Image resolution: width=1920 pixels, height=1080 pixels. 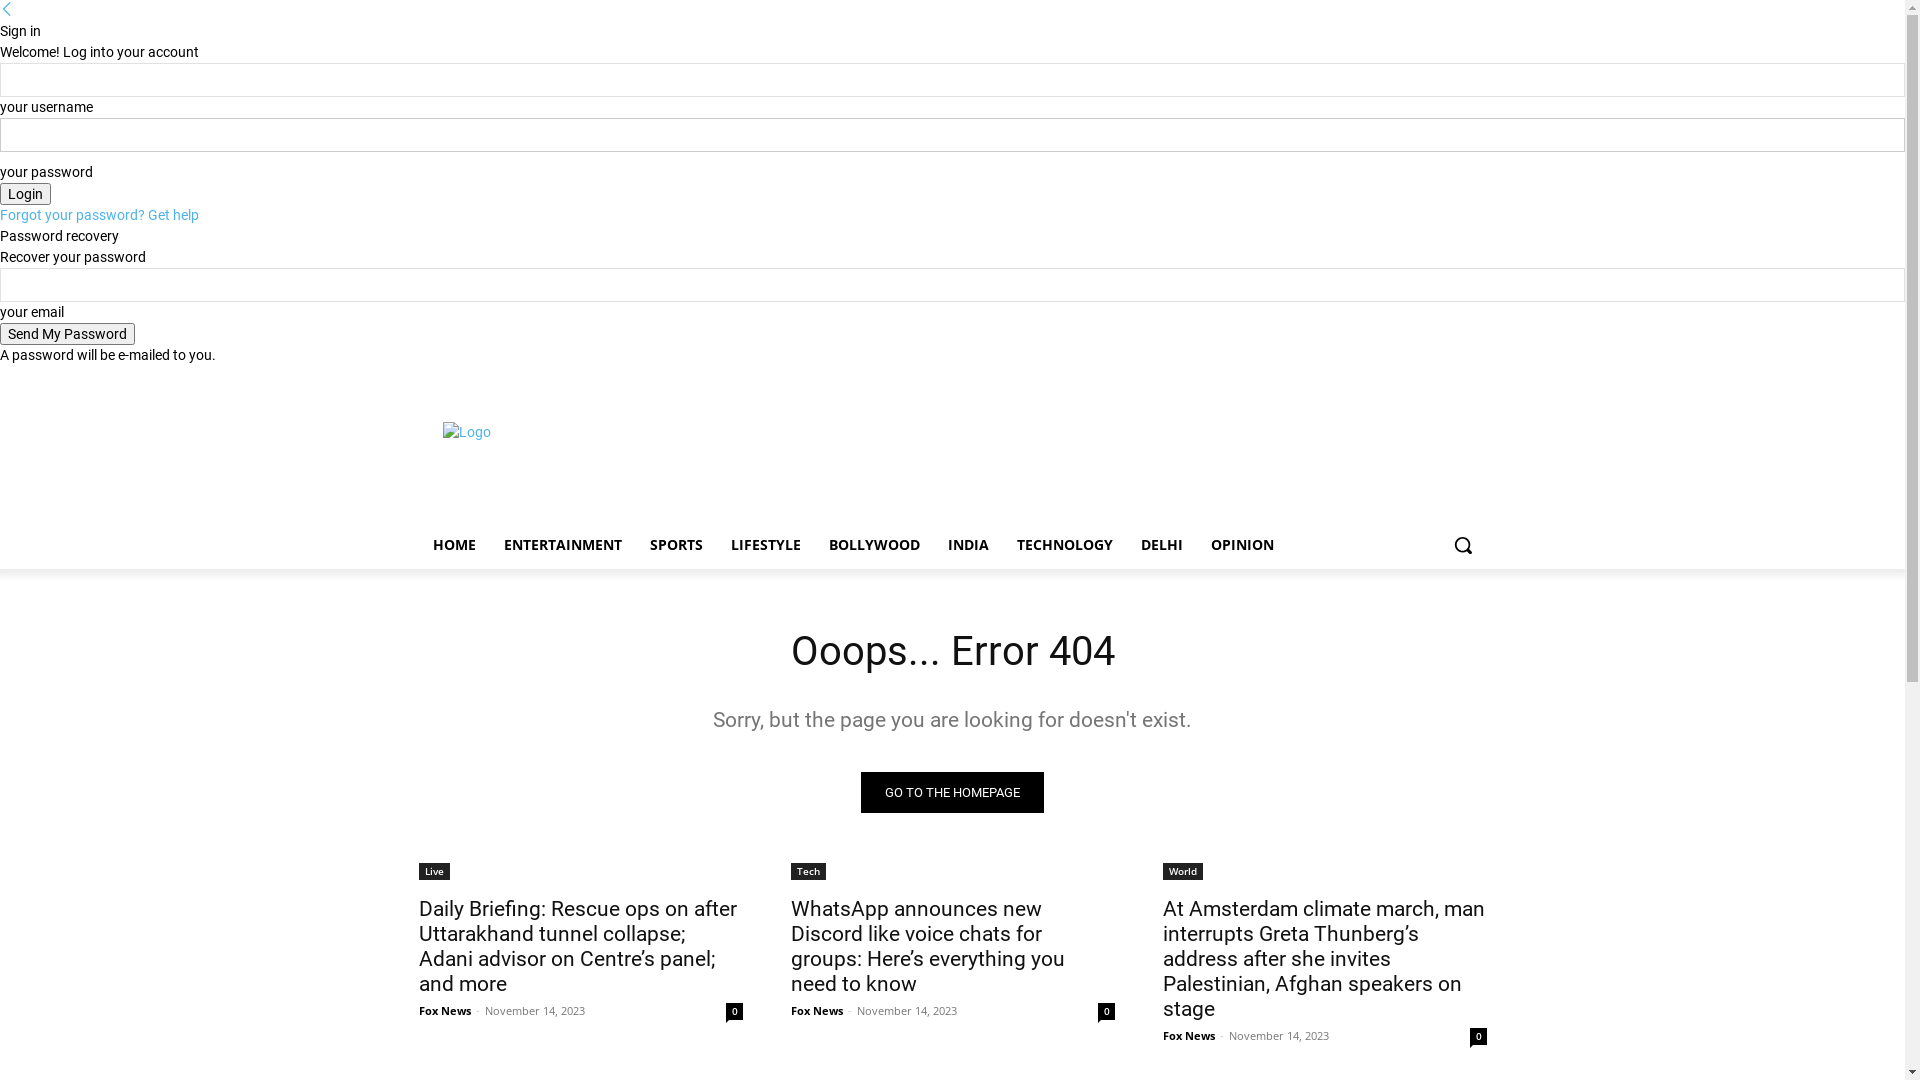 I want to click on Fox News, so click(x=444, y=1010).